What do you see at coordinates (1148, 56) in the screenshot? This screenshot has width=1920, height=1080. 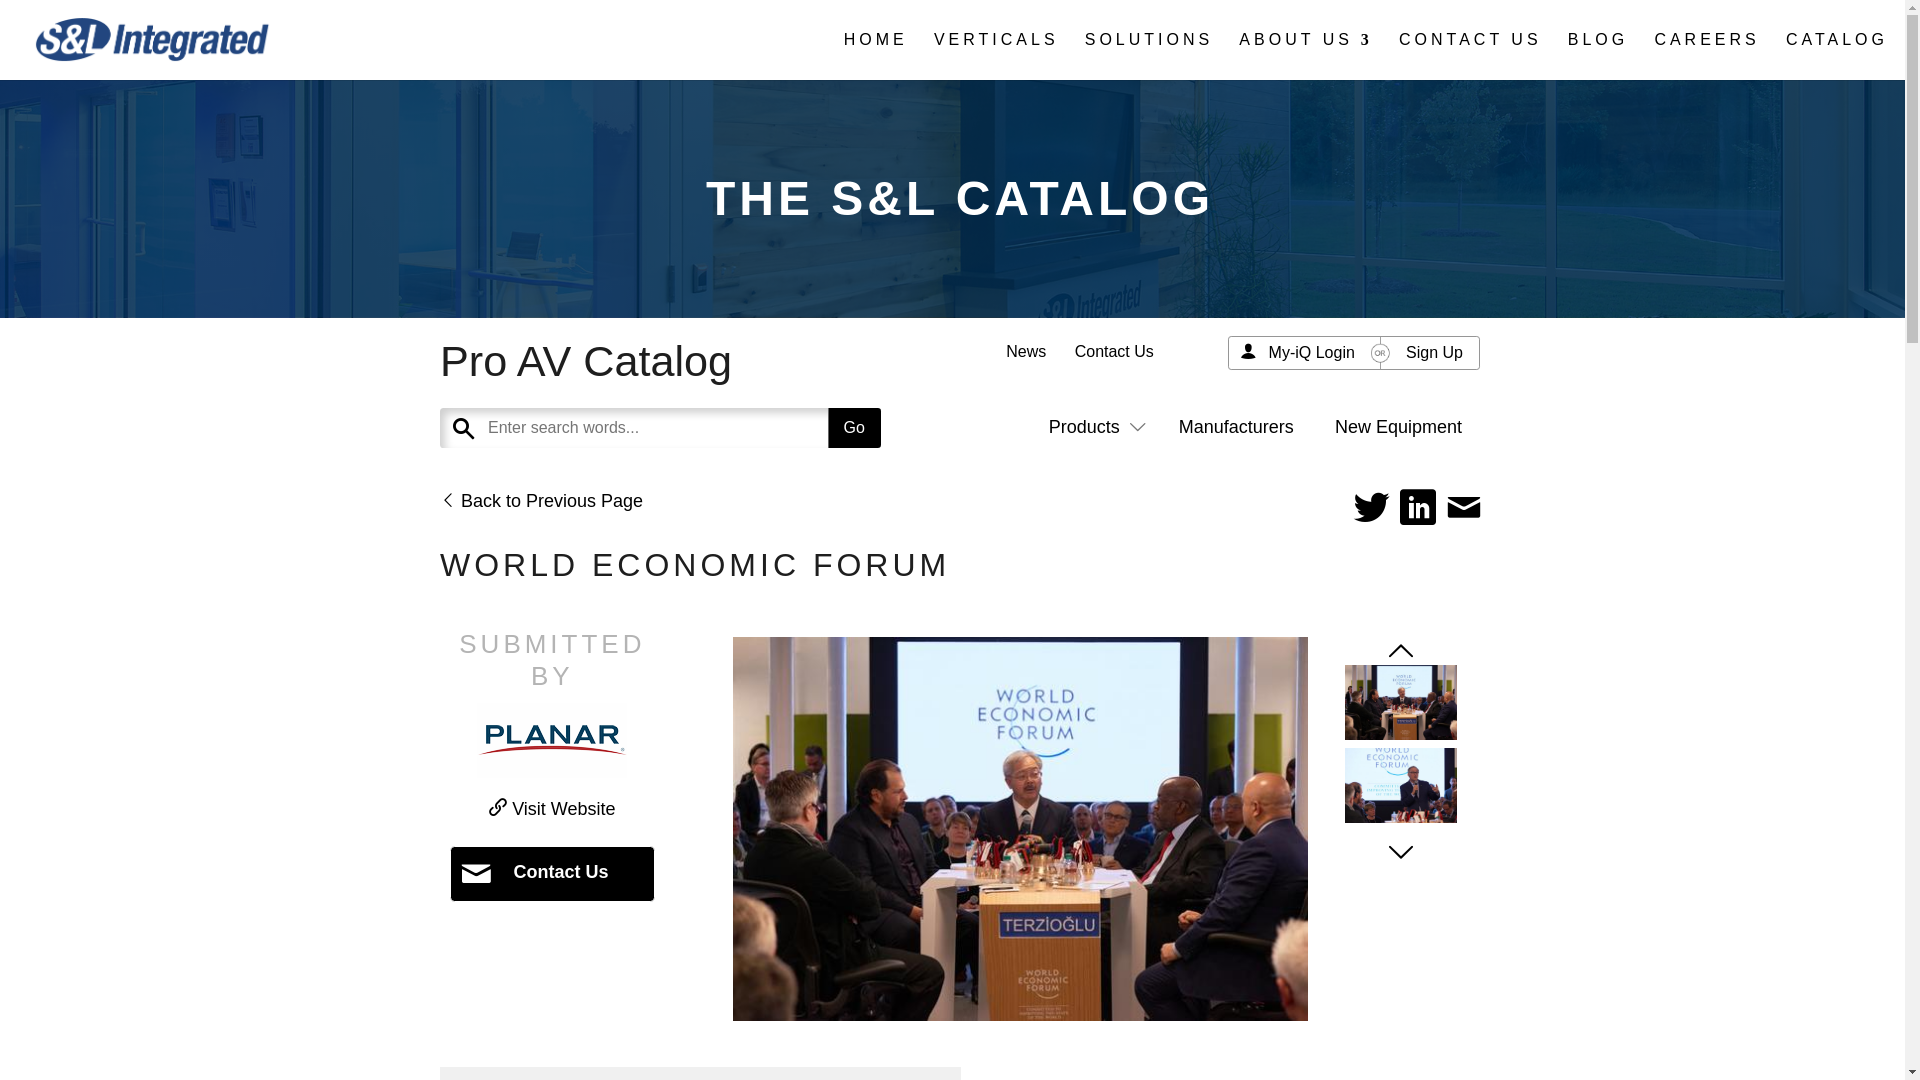 I see `SOLUTIONS` at bounding box center [1148, 56].